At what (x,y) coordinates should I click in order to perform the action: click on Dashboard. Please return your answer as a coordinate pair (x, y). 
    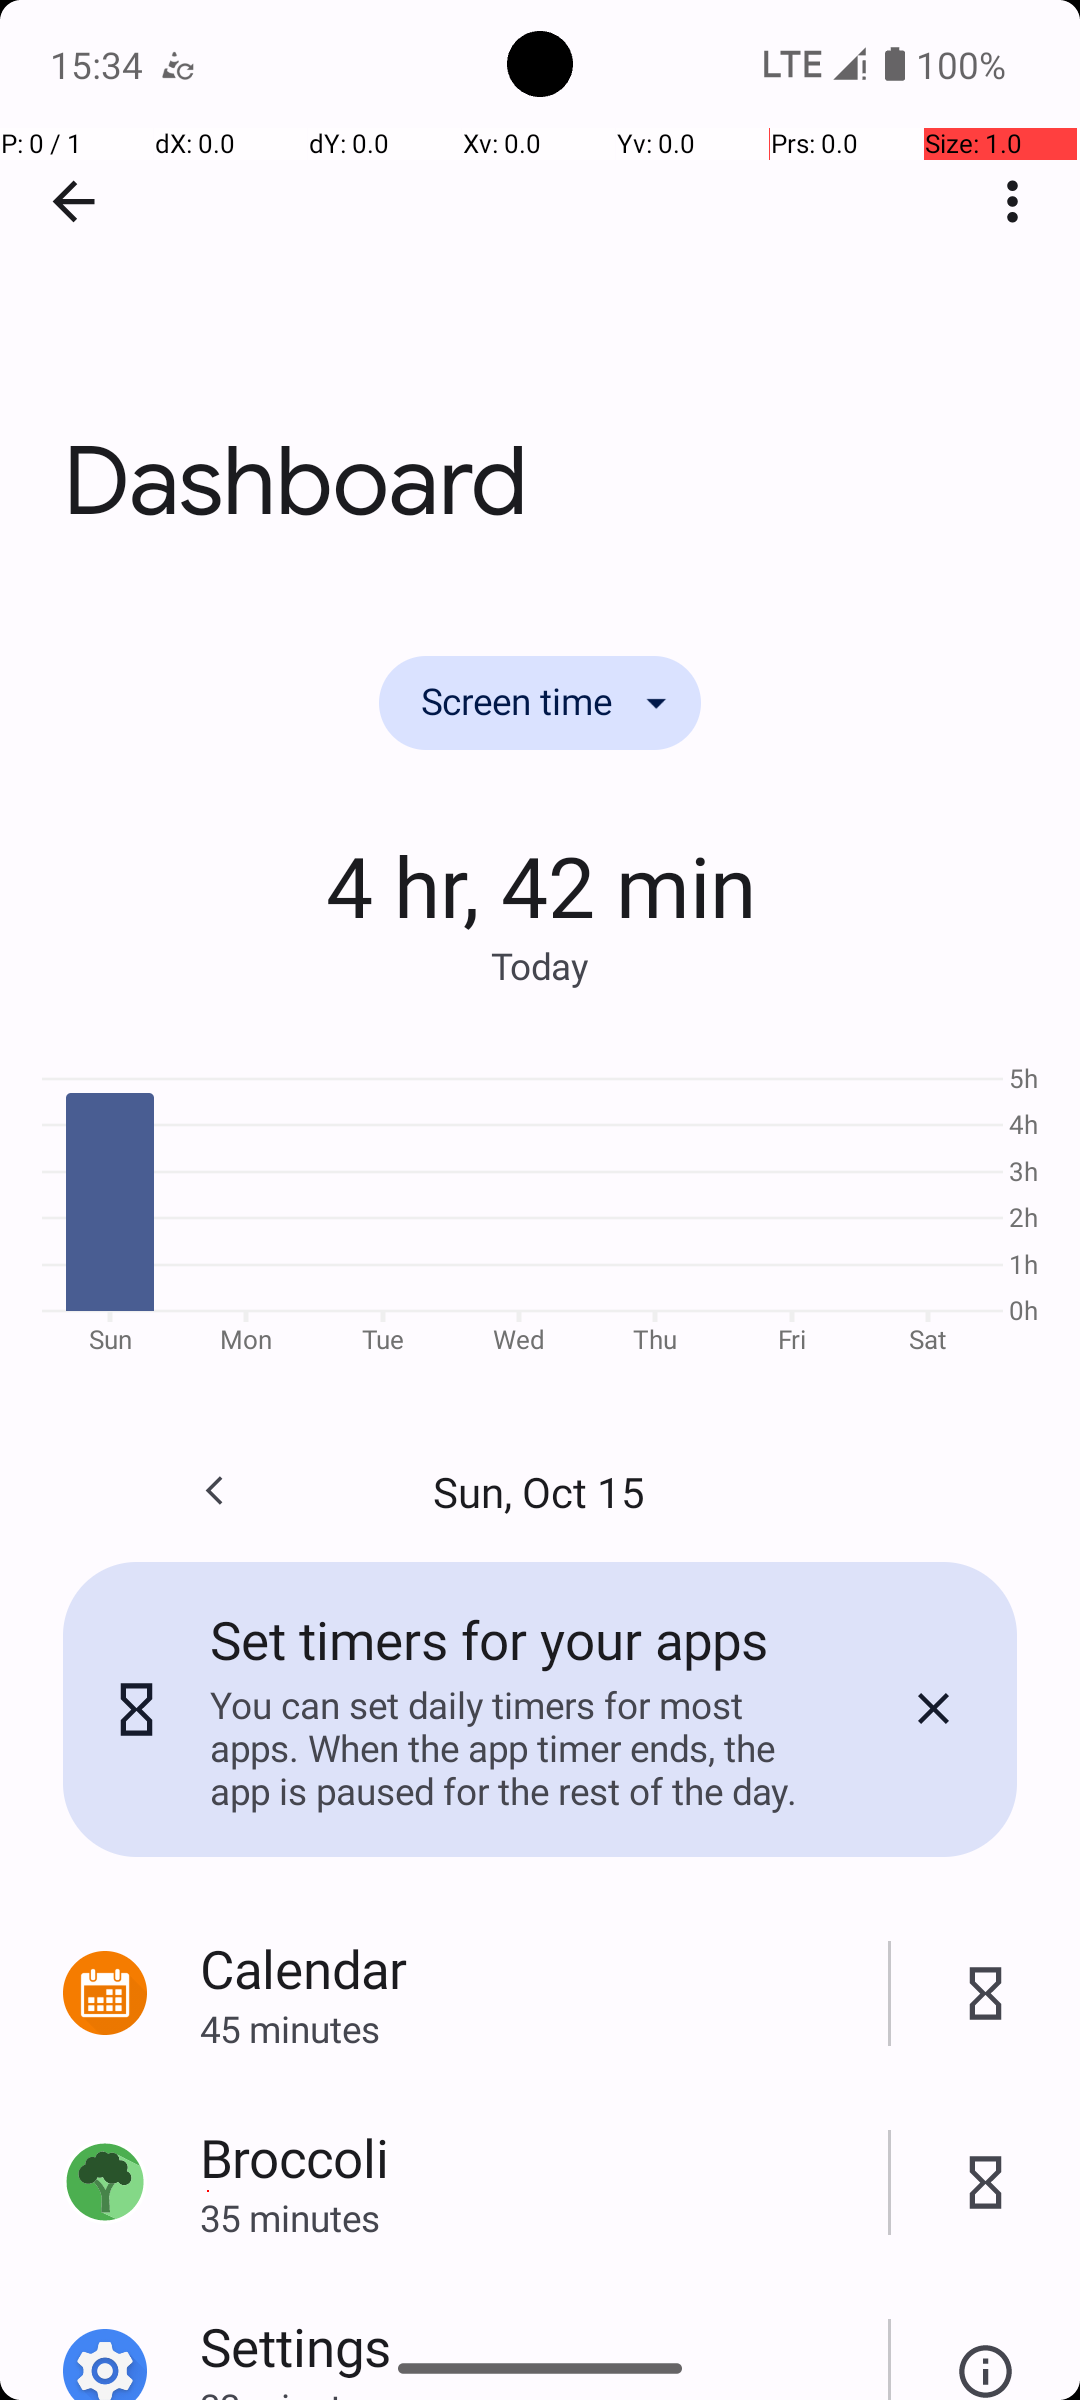
    Looking at the image, I should click on (540, 299).